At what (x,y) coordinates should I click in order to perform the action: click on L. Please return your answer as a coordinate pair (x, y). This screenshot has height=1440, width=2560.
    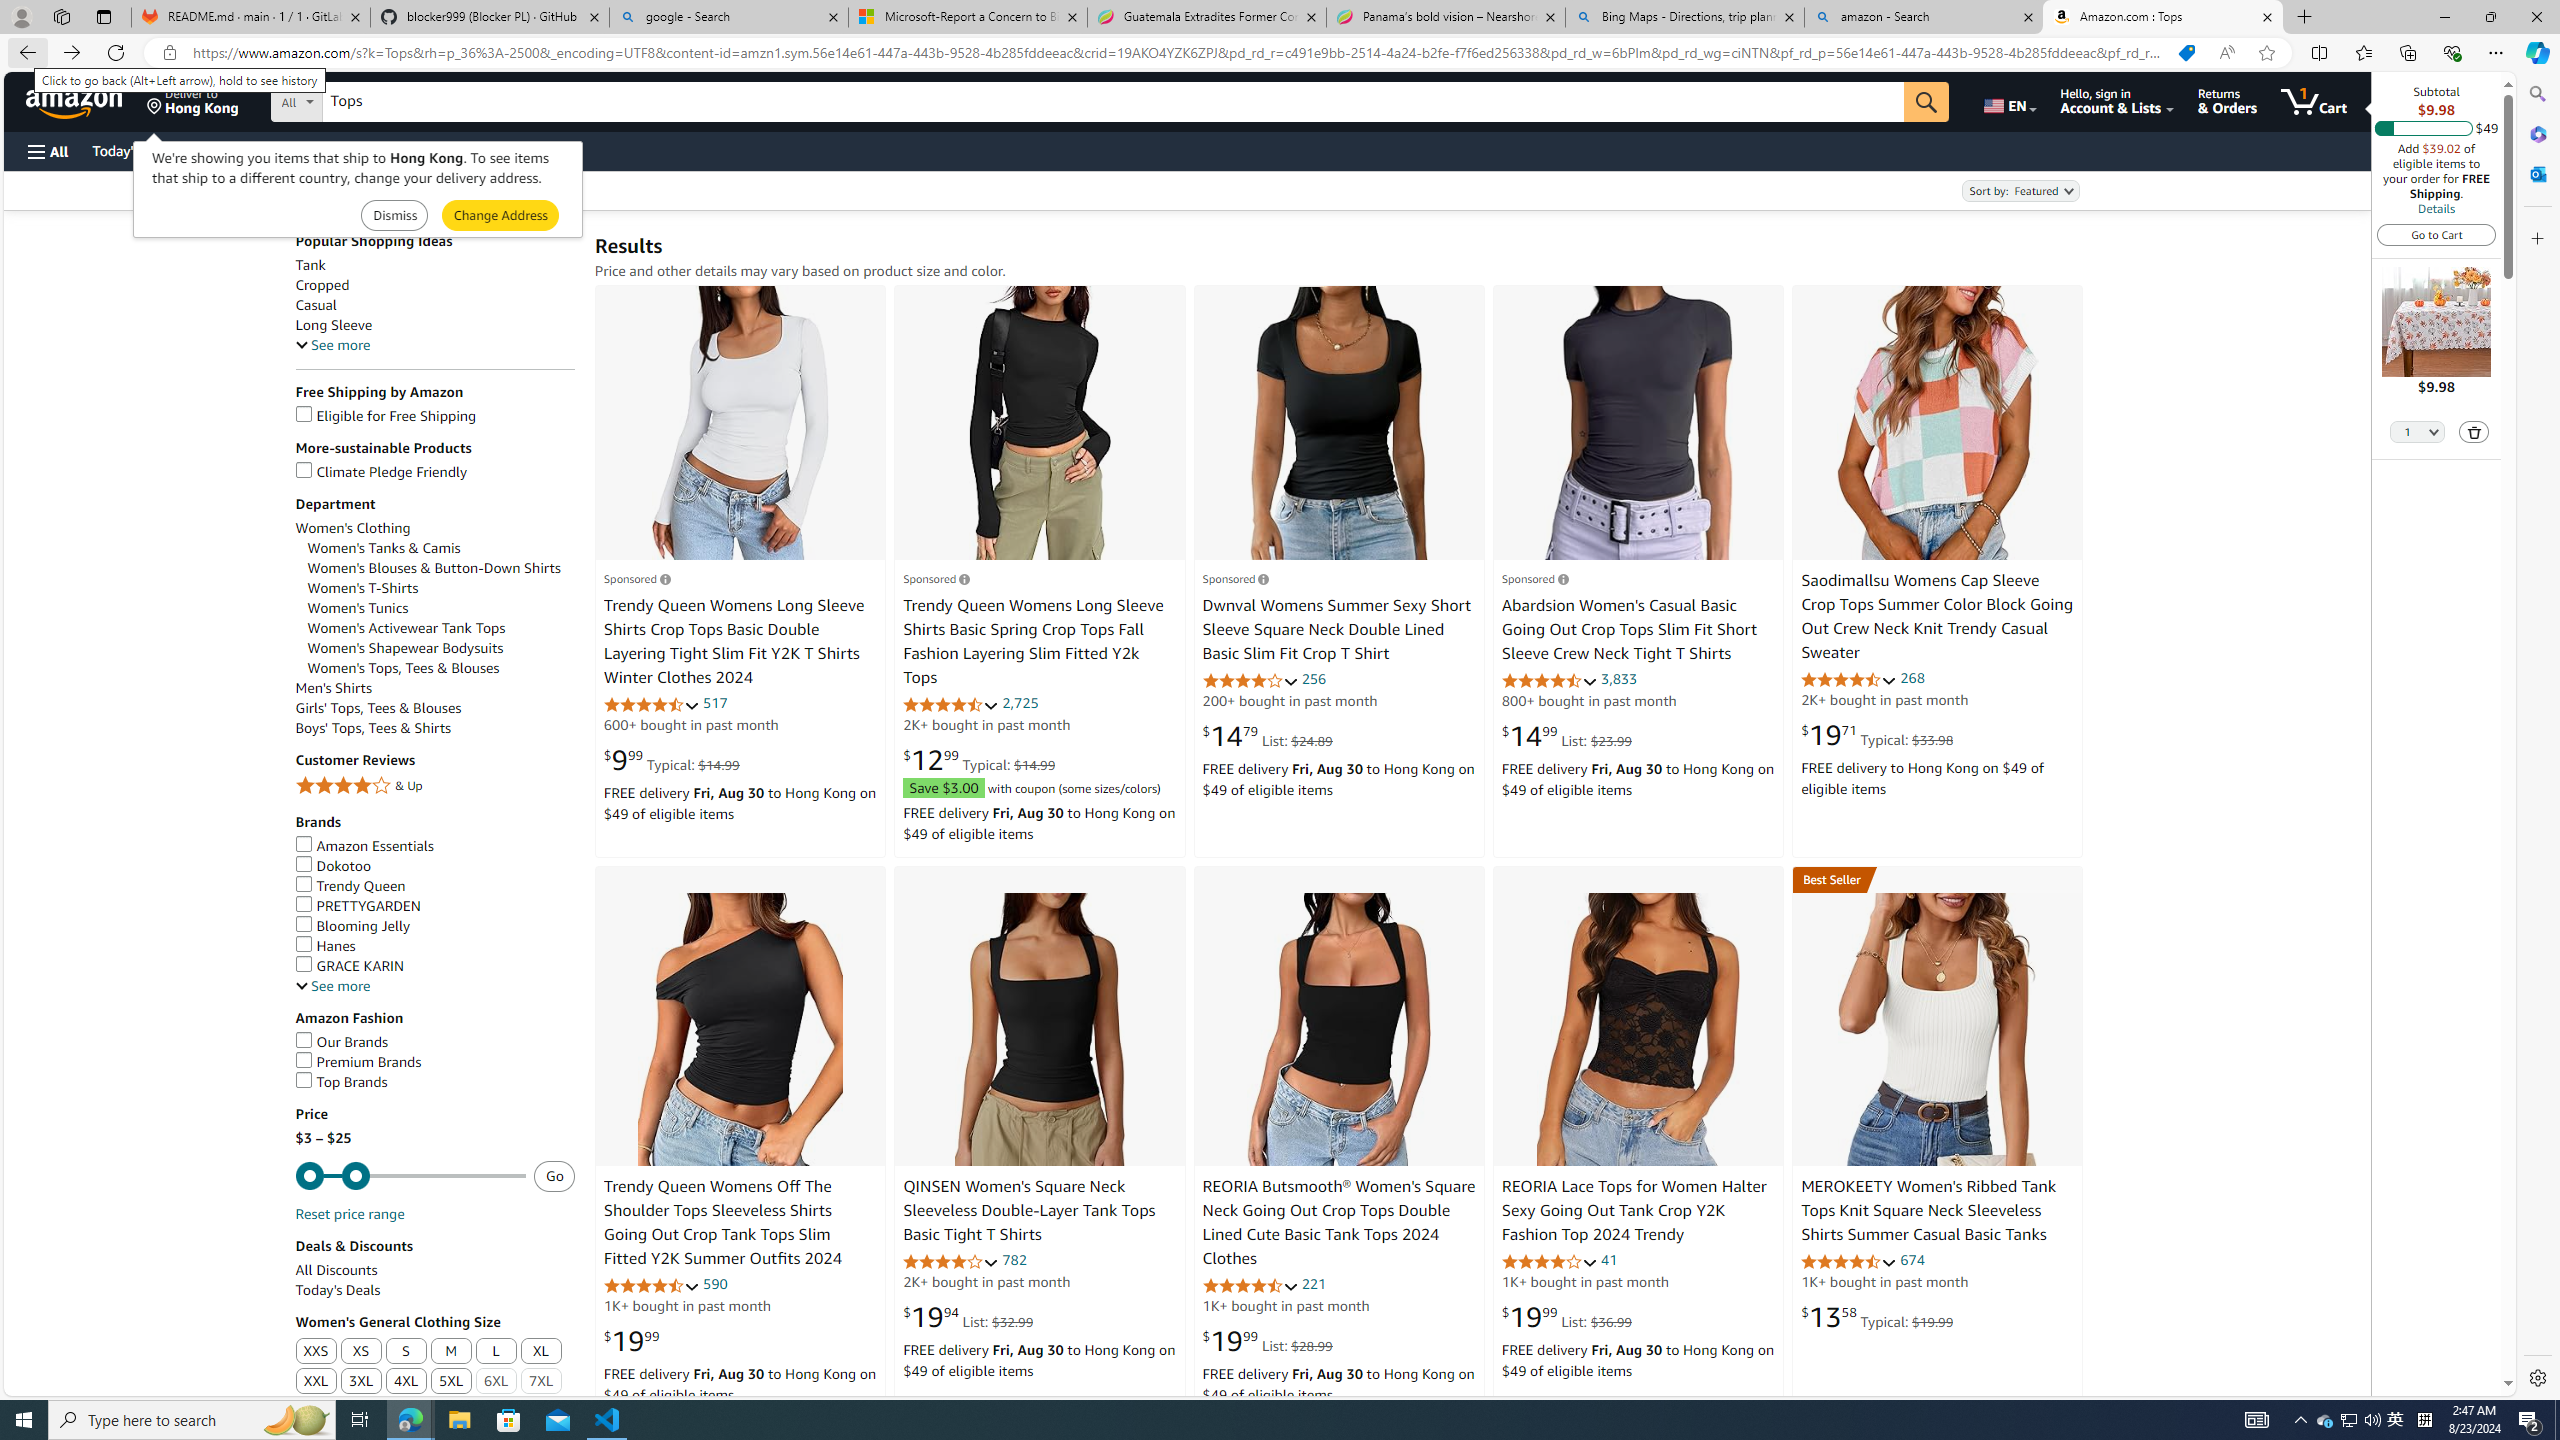
    Looking at the image, I should click on (498, 1352).